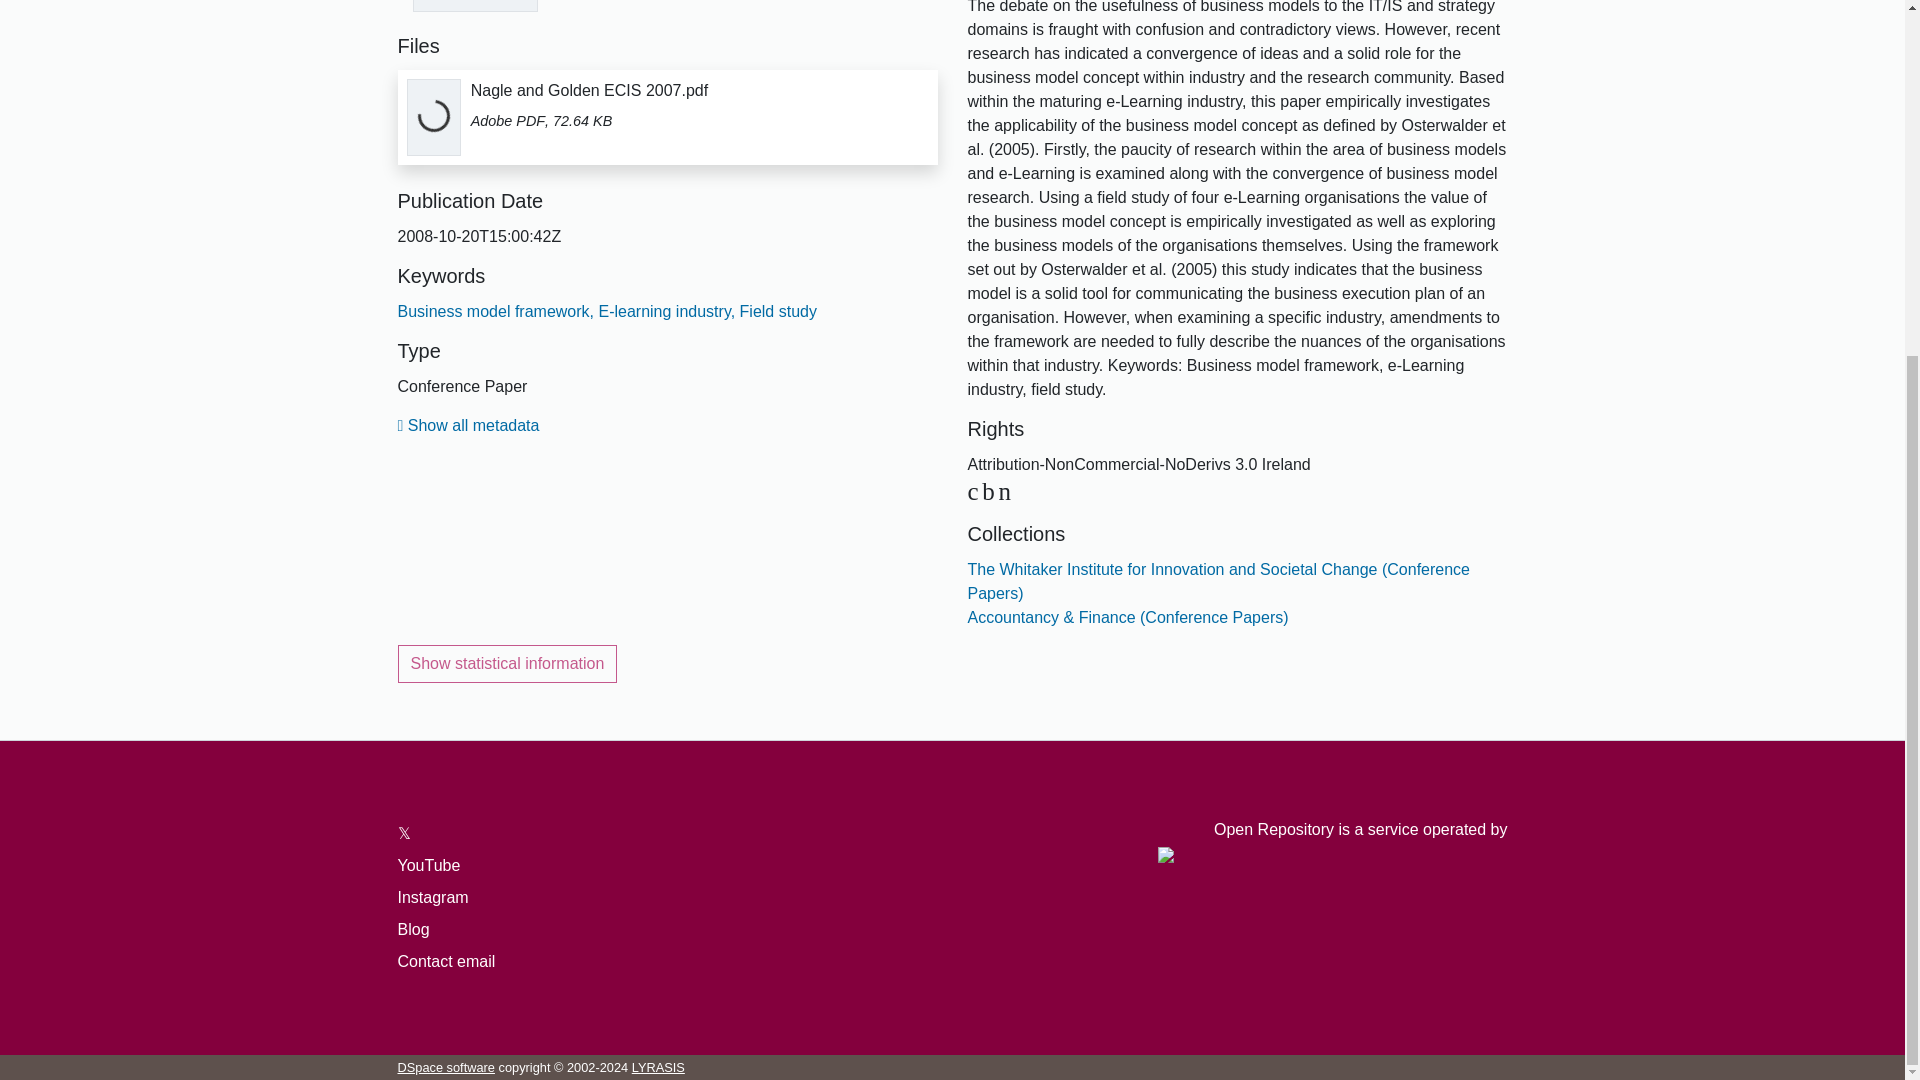  What do you see at coordinates (508, 663) in the screenshot?
I see `Show statistical information` at bounding box center [508, 663].